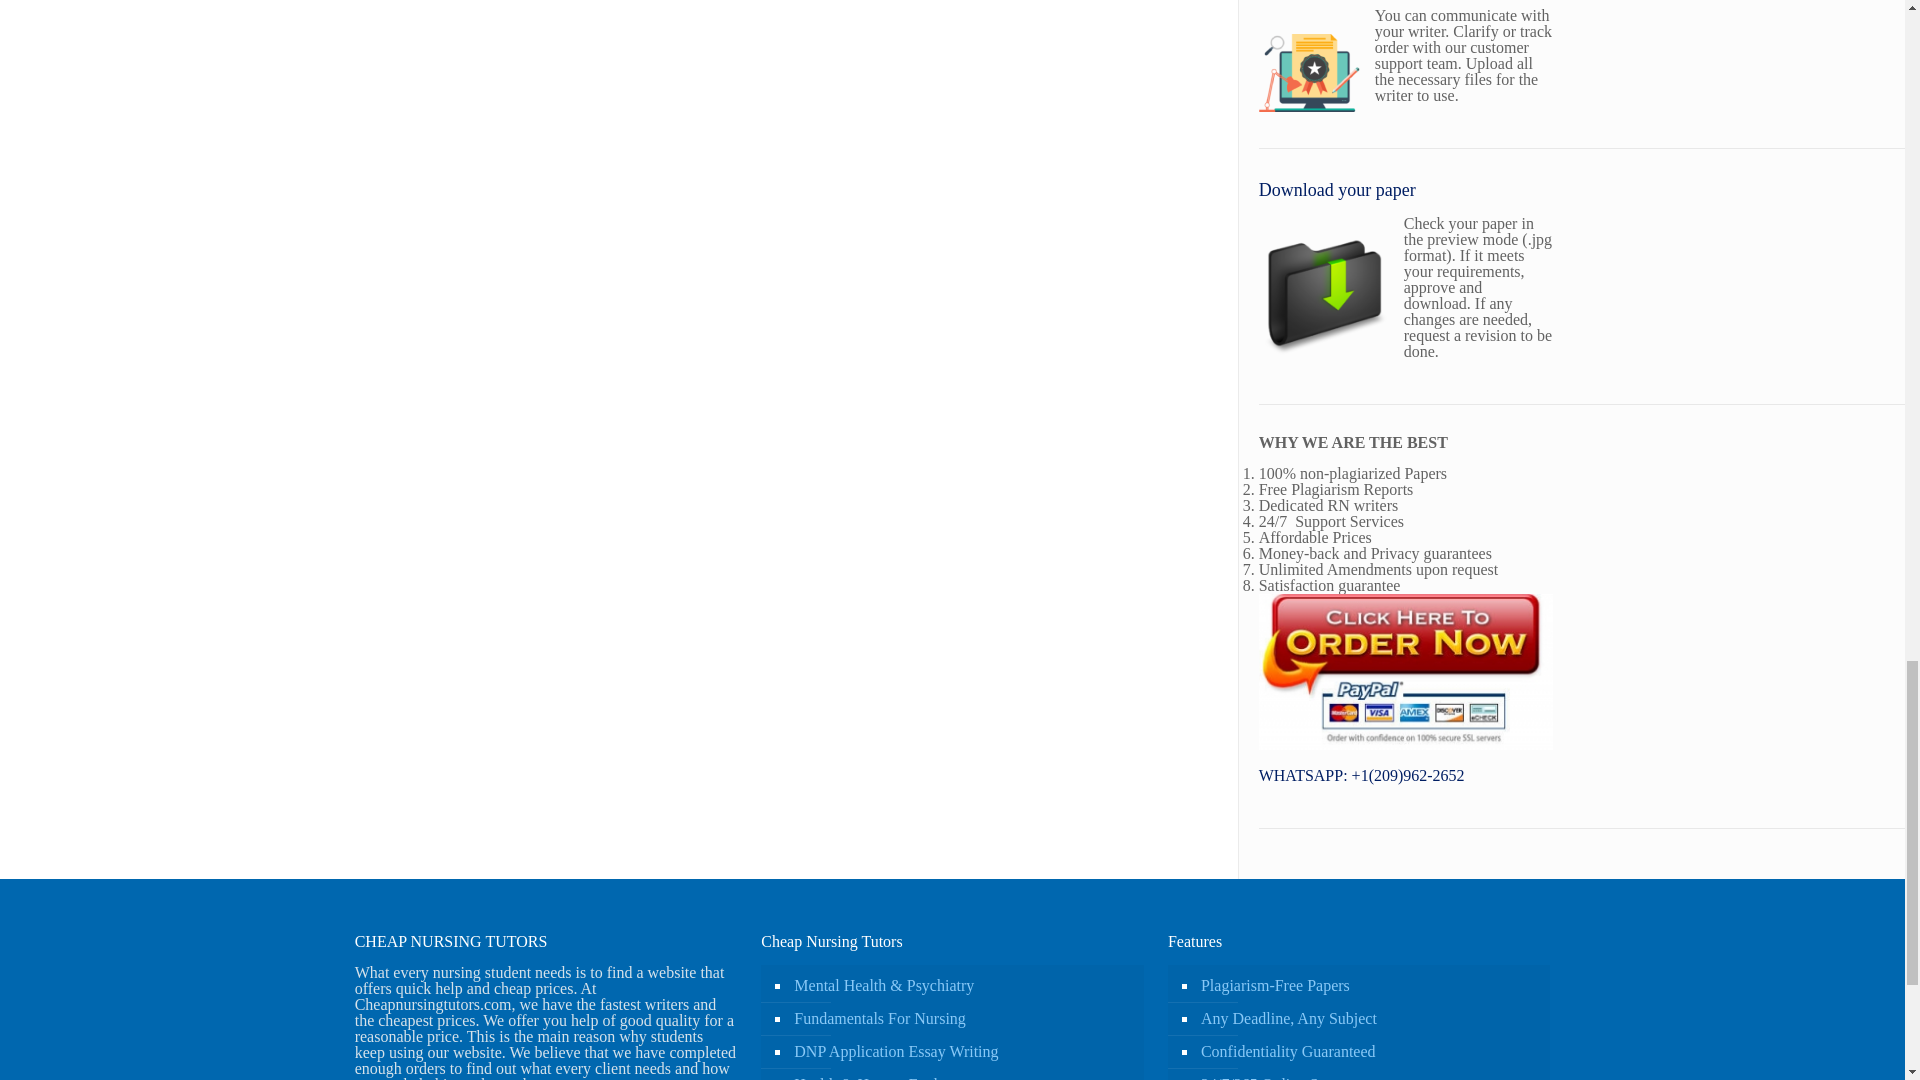 The width and height of the screenshot is (1920, 1080). What do you see at coordinates (1368, 1019) in the screenshot?
I see `Any Deadline, Any Subject` at bounding box center [1368, 1019].